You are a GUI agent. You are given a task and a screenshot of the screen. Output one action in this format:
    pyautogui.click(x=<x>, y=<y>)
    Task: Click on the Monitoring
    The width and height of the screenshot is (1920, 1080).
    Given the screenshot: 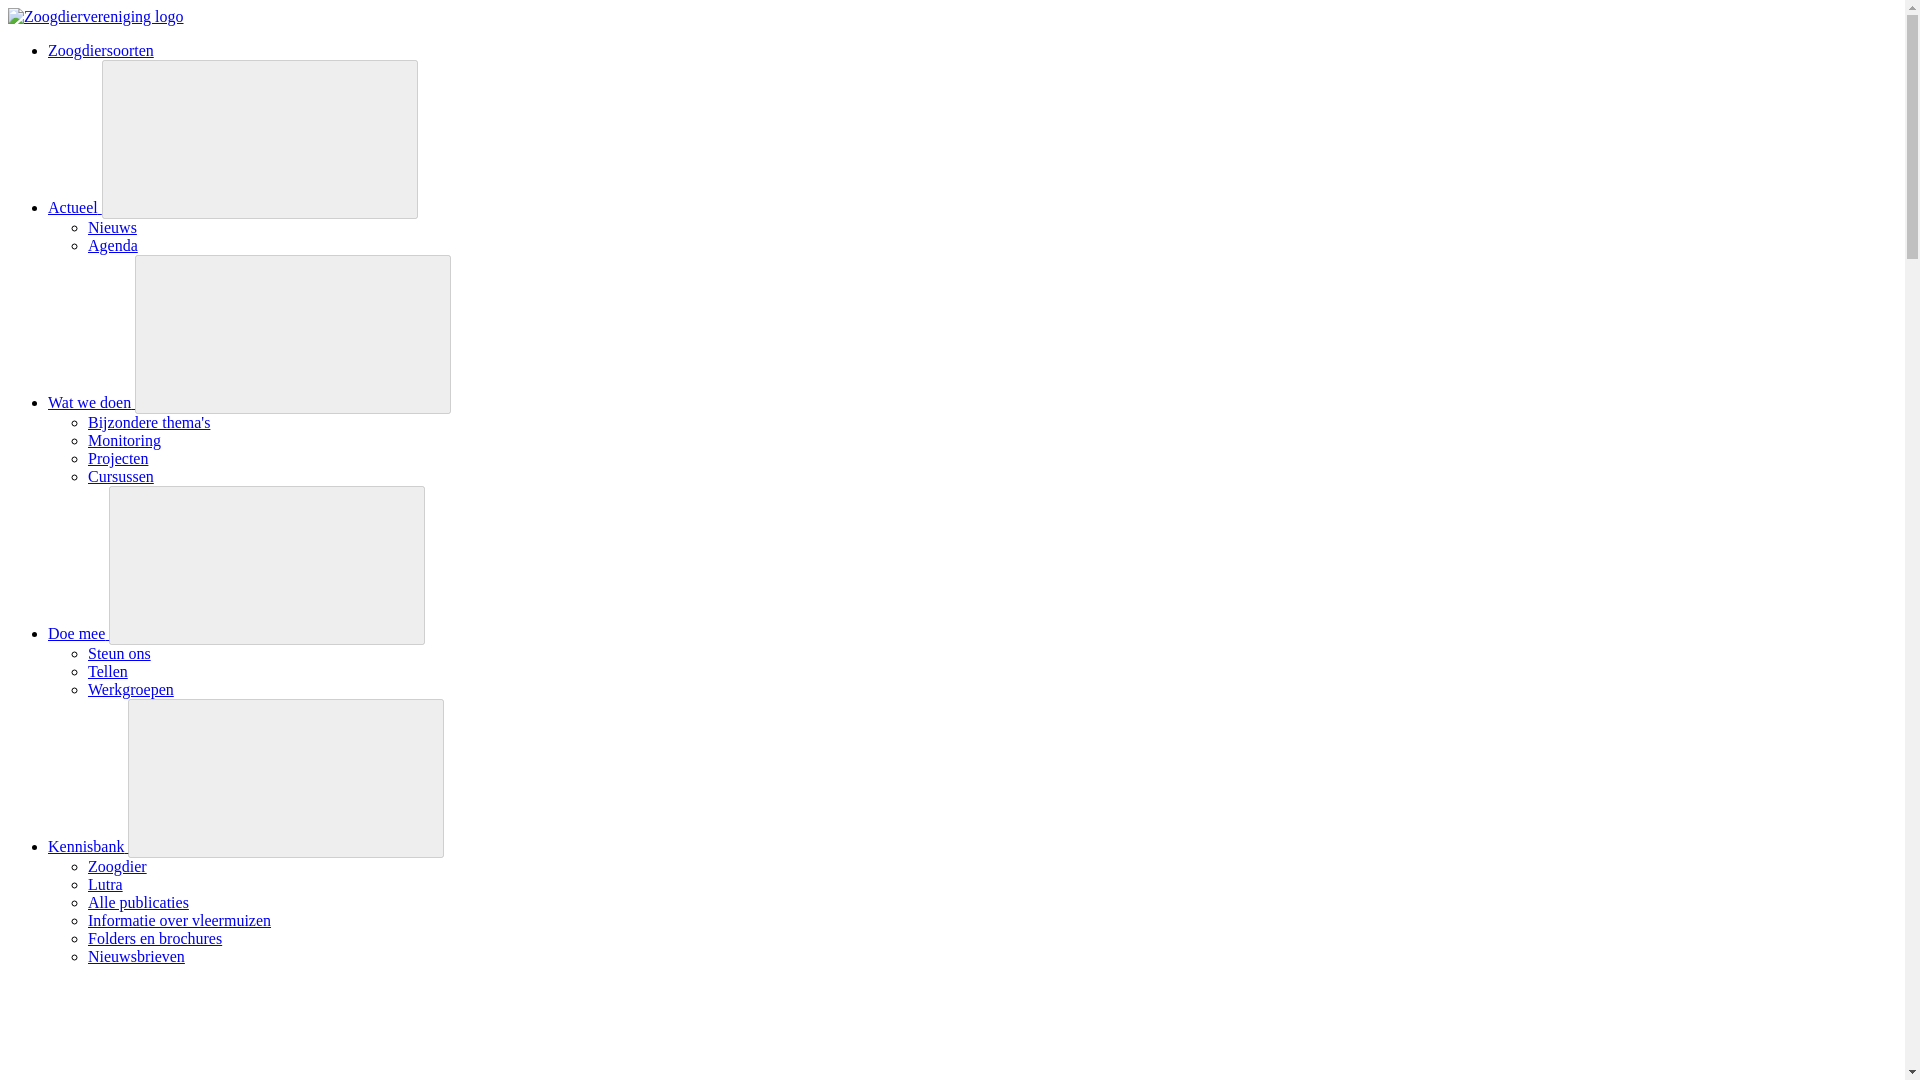 What is the action you would take?
    pyautogui.click(x=124, y=440)
    